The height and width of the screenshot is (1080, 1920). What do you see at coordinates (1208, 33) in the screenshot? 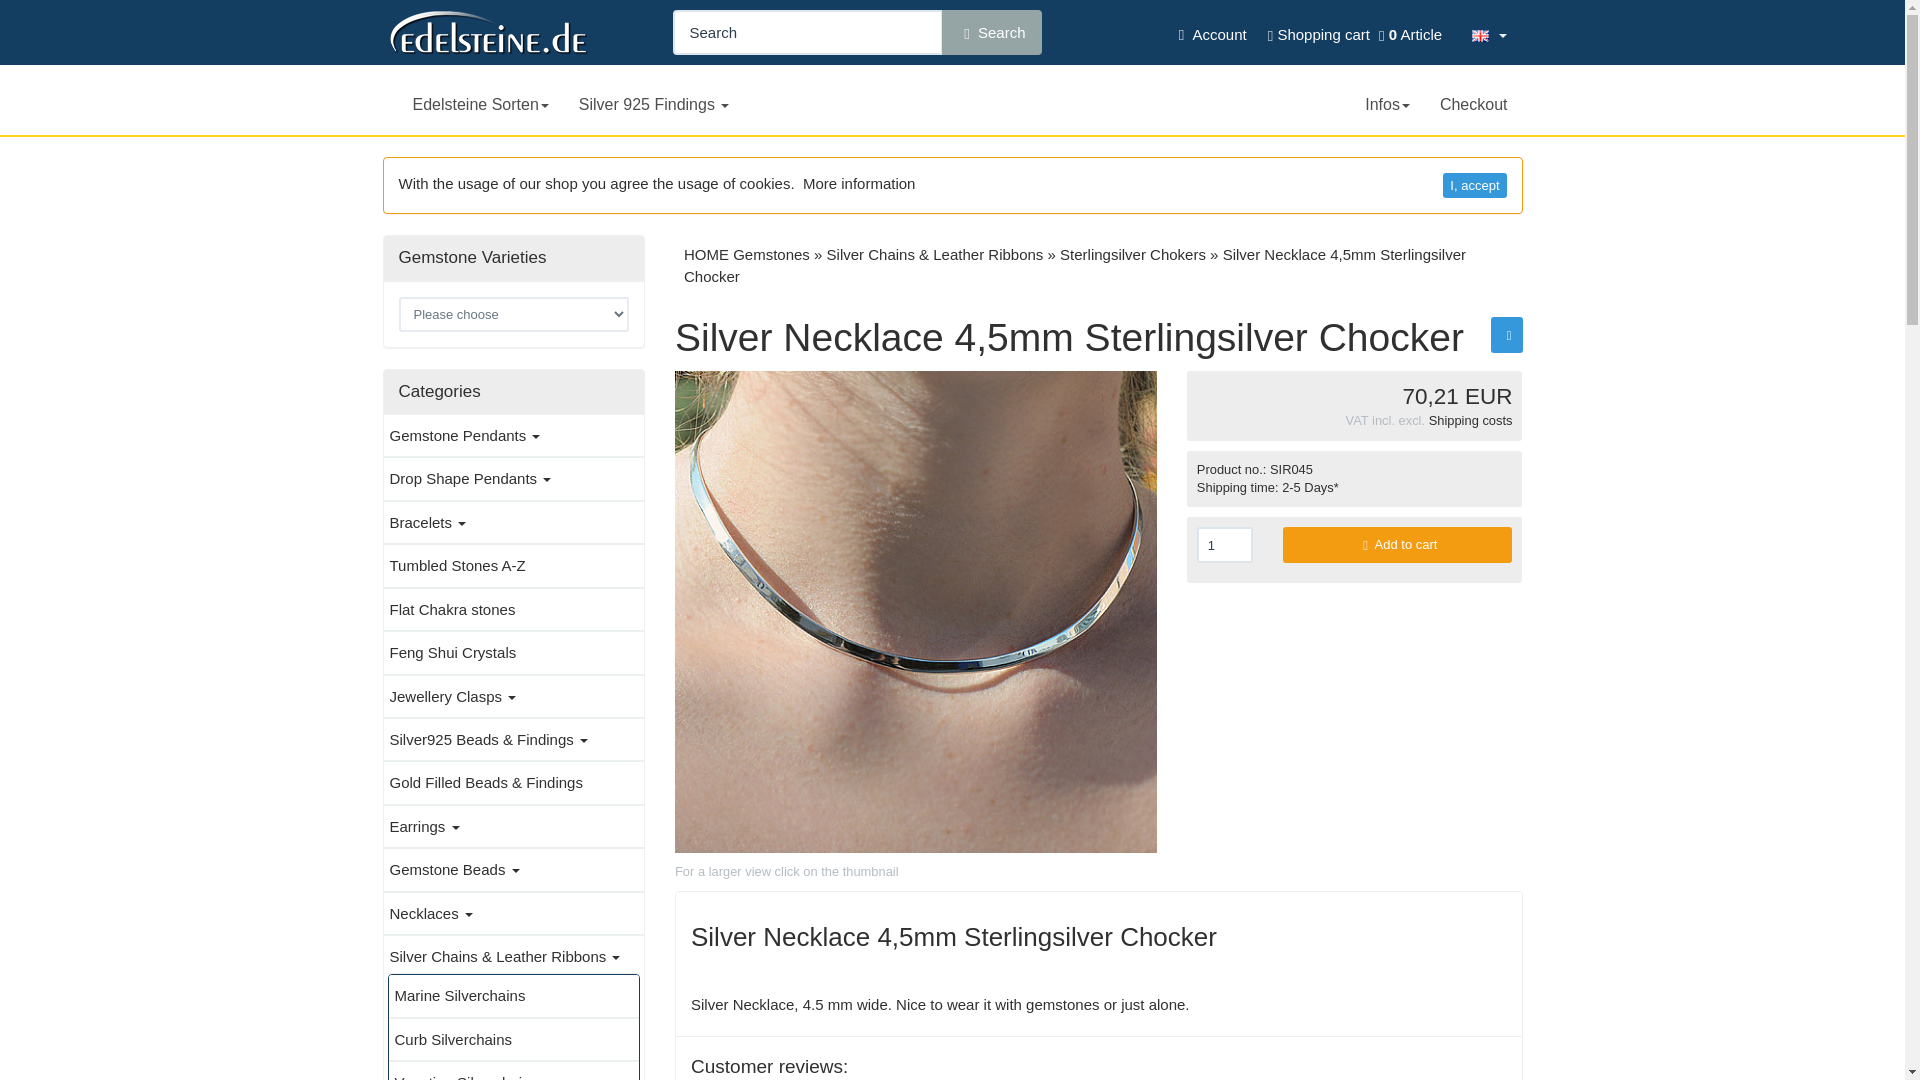
I see `   Account` at bounding box center [1208, 33].